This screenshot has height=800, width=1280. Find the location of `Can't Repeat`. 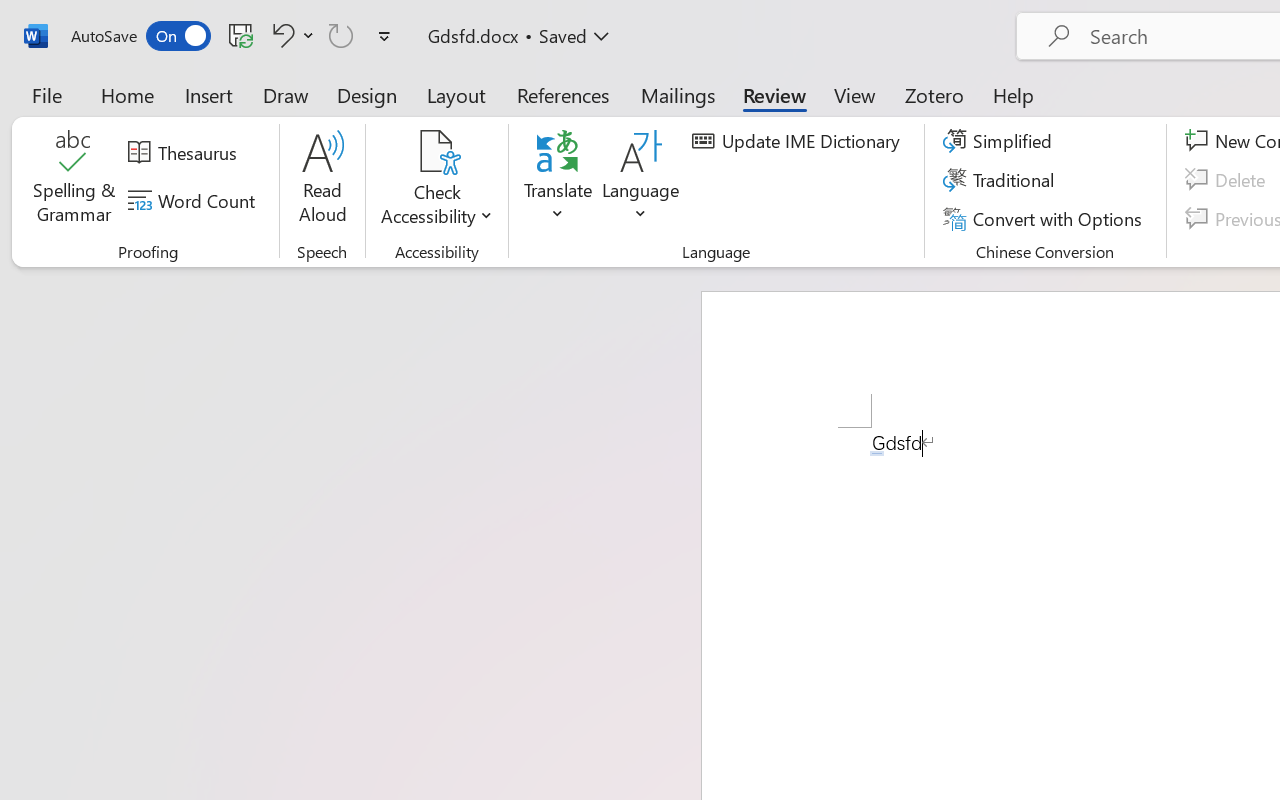

Can't Repeat is located at coordinates (341, 35).